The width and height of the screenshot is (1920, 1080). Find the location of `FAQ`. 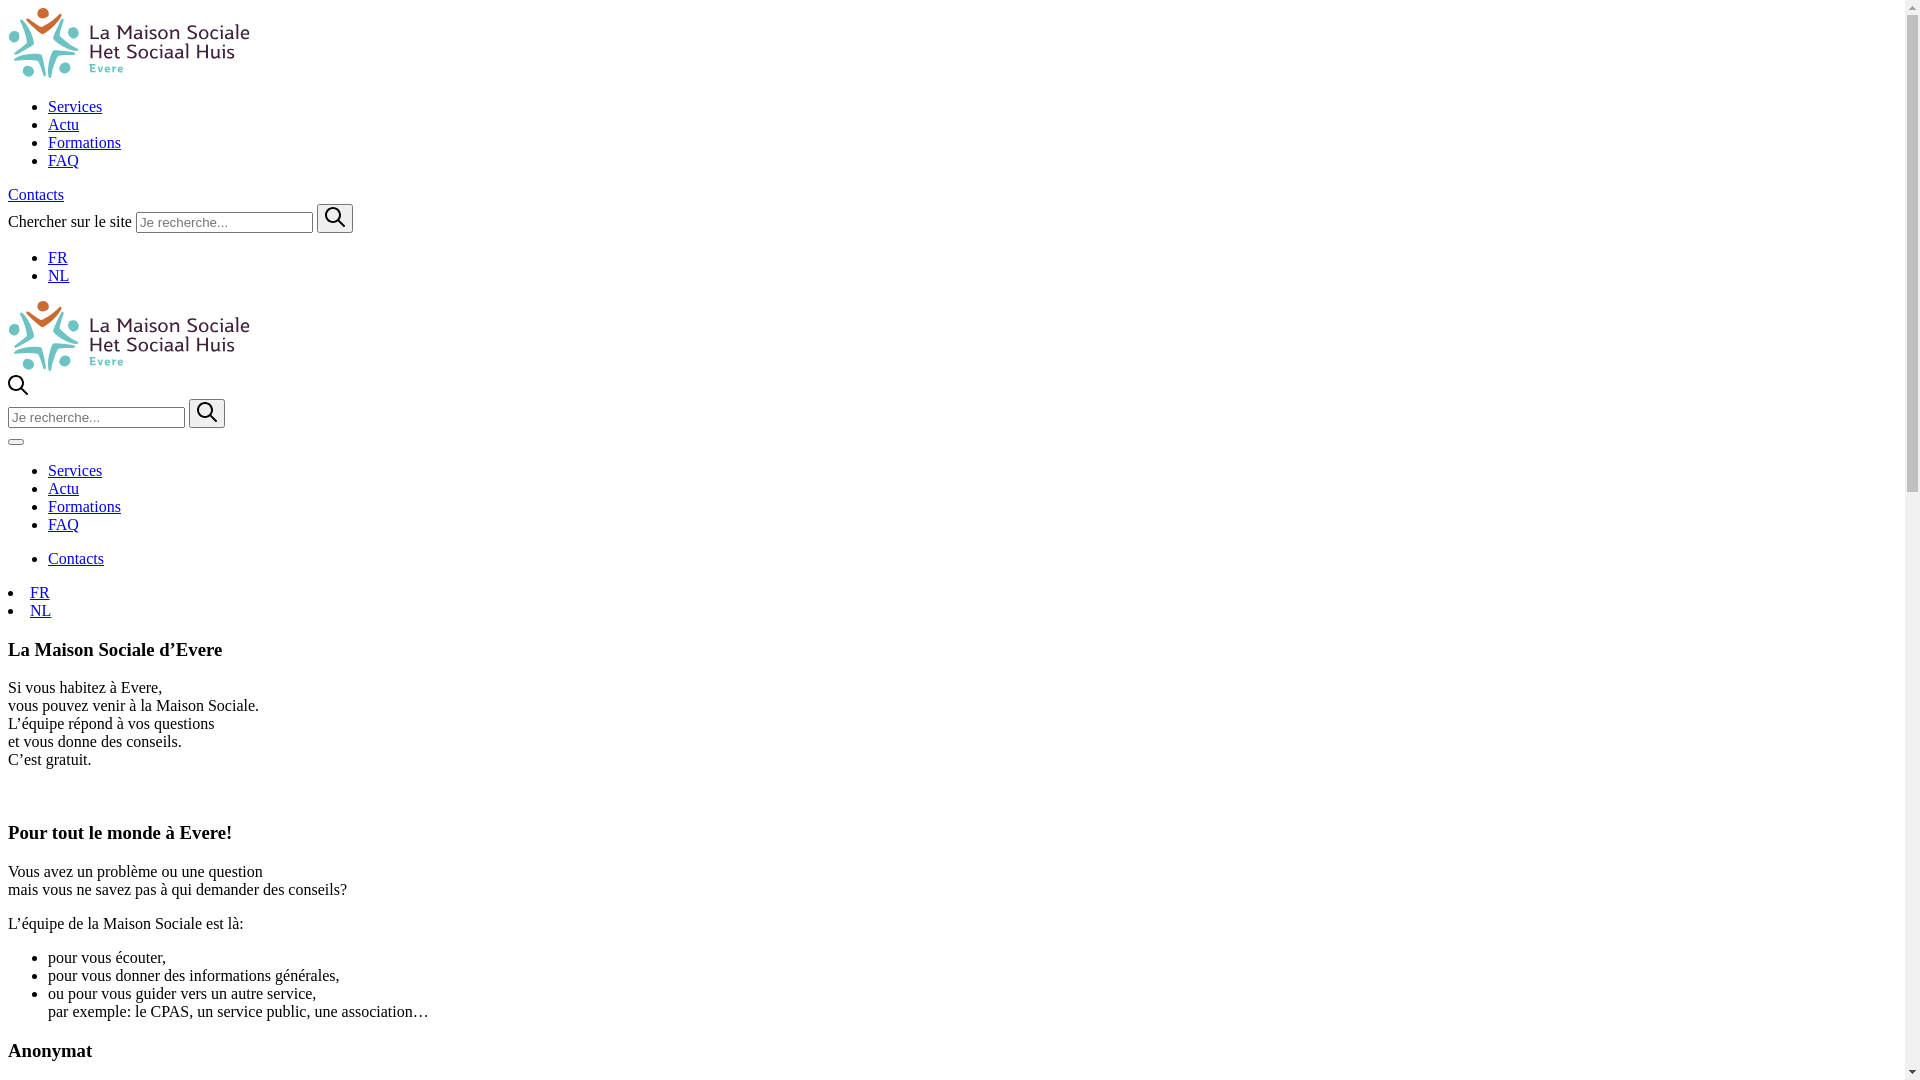

FAQ is located at coordinates (64, 160).